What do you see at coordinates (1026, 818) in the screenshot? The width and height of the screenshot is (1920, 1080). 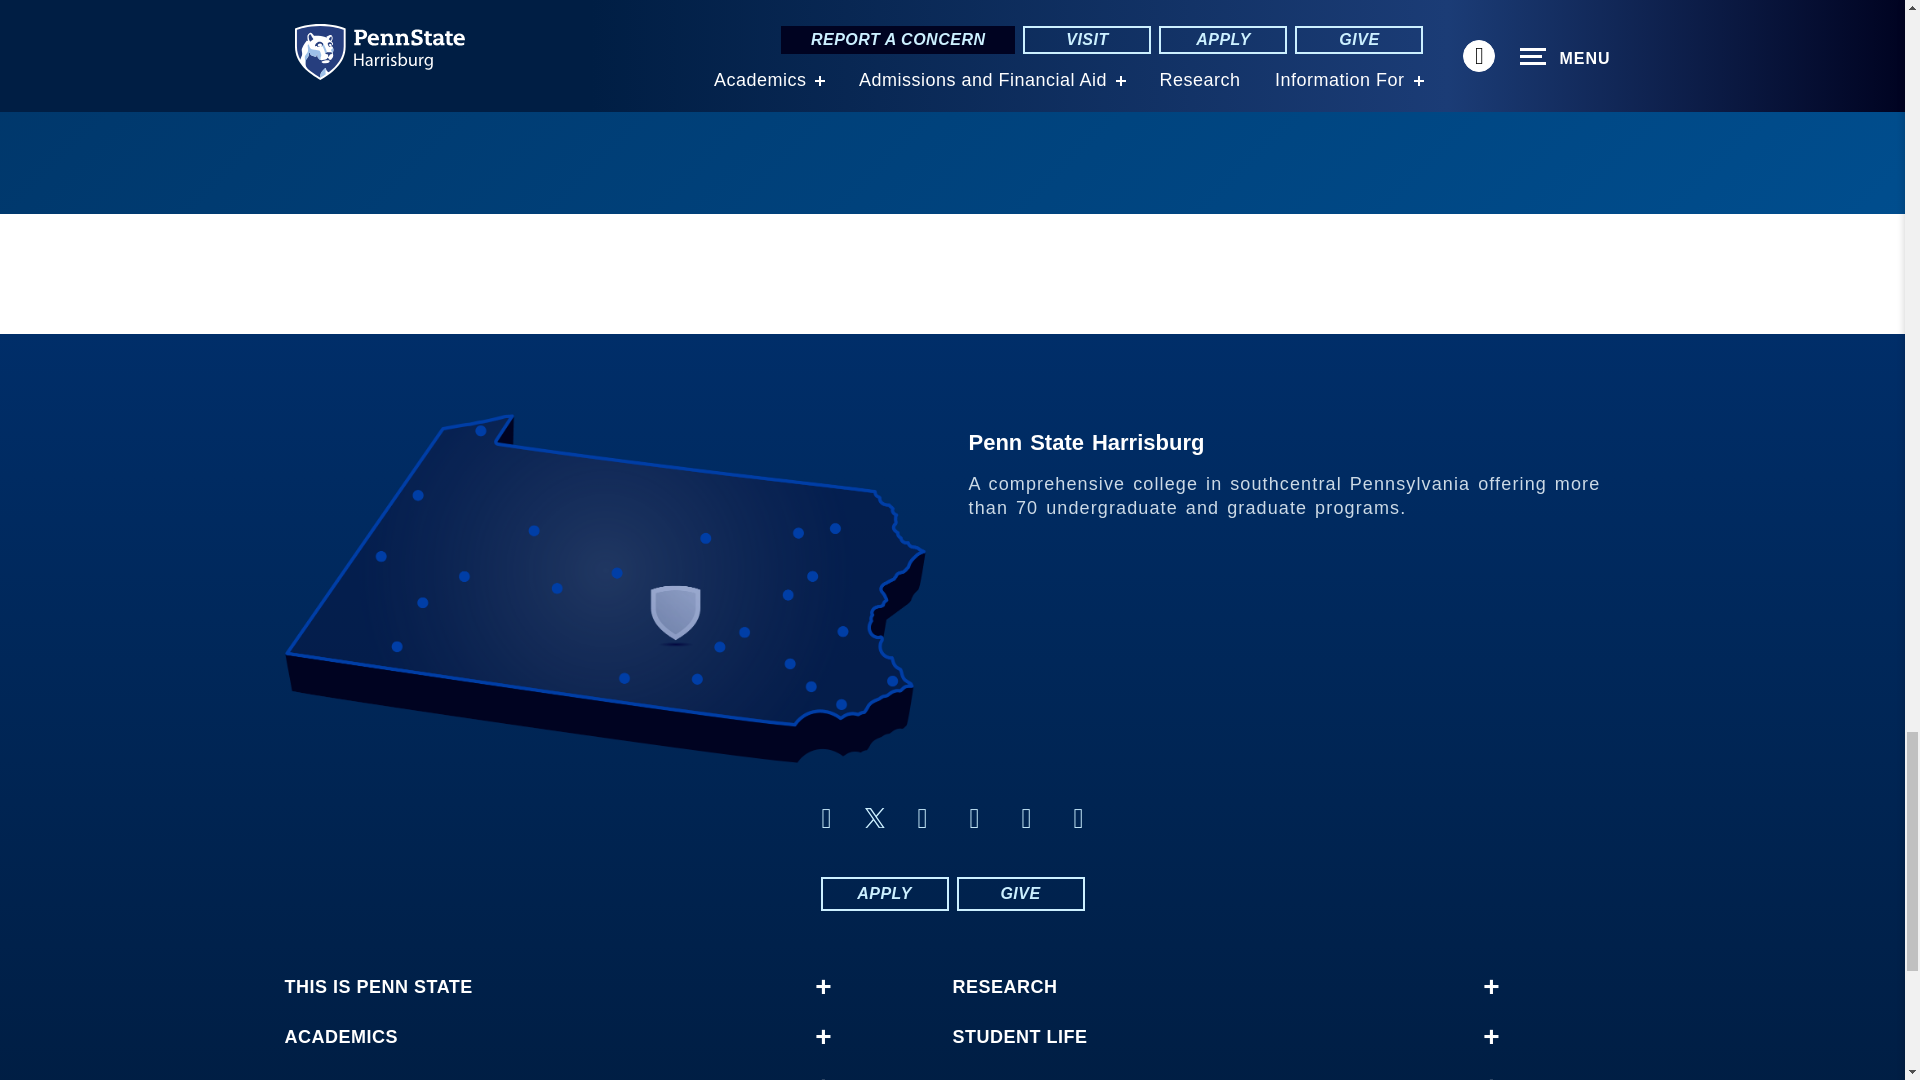 I see `youtube` at bounding box center [1026, 818].